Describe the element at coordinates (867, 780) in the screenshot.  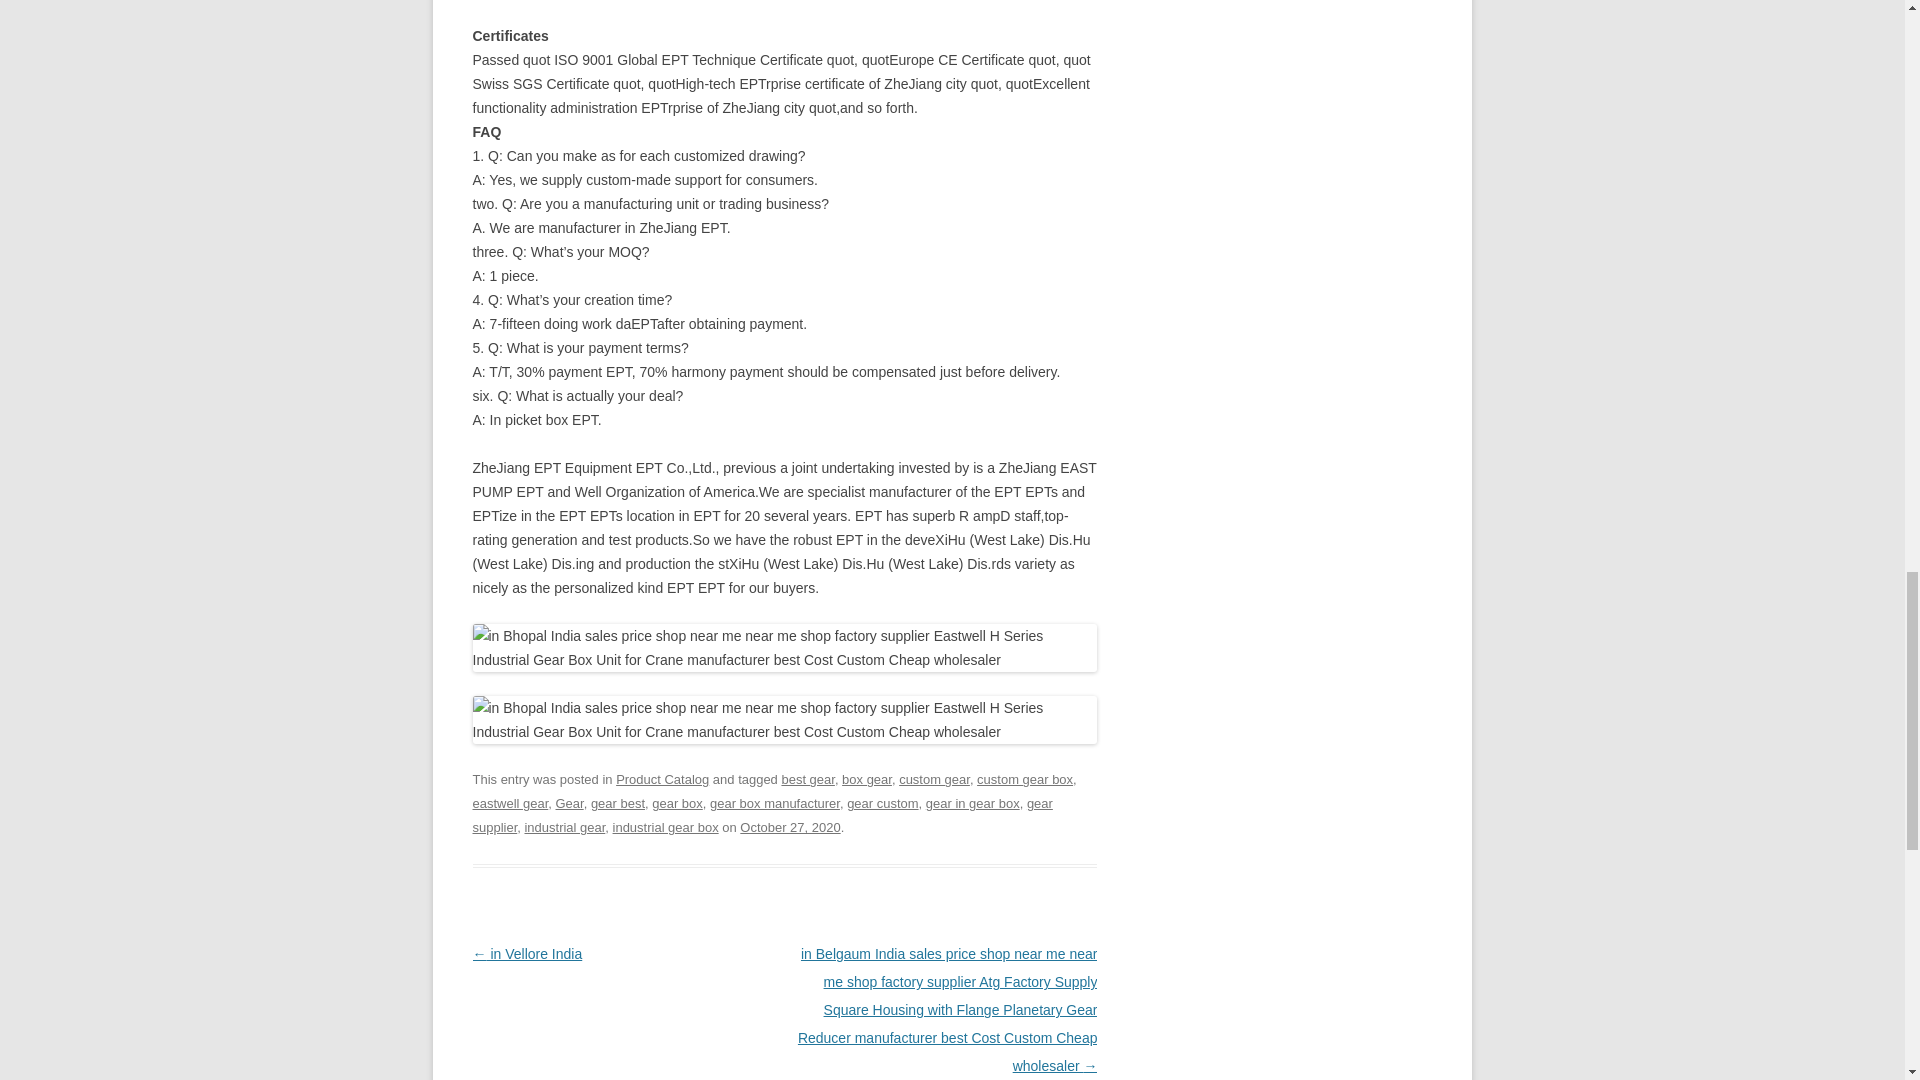
I see `box gear` at that location.